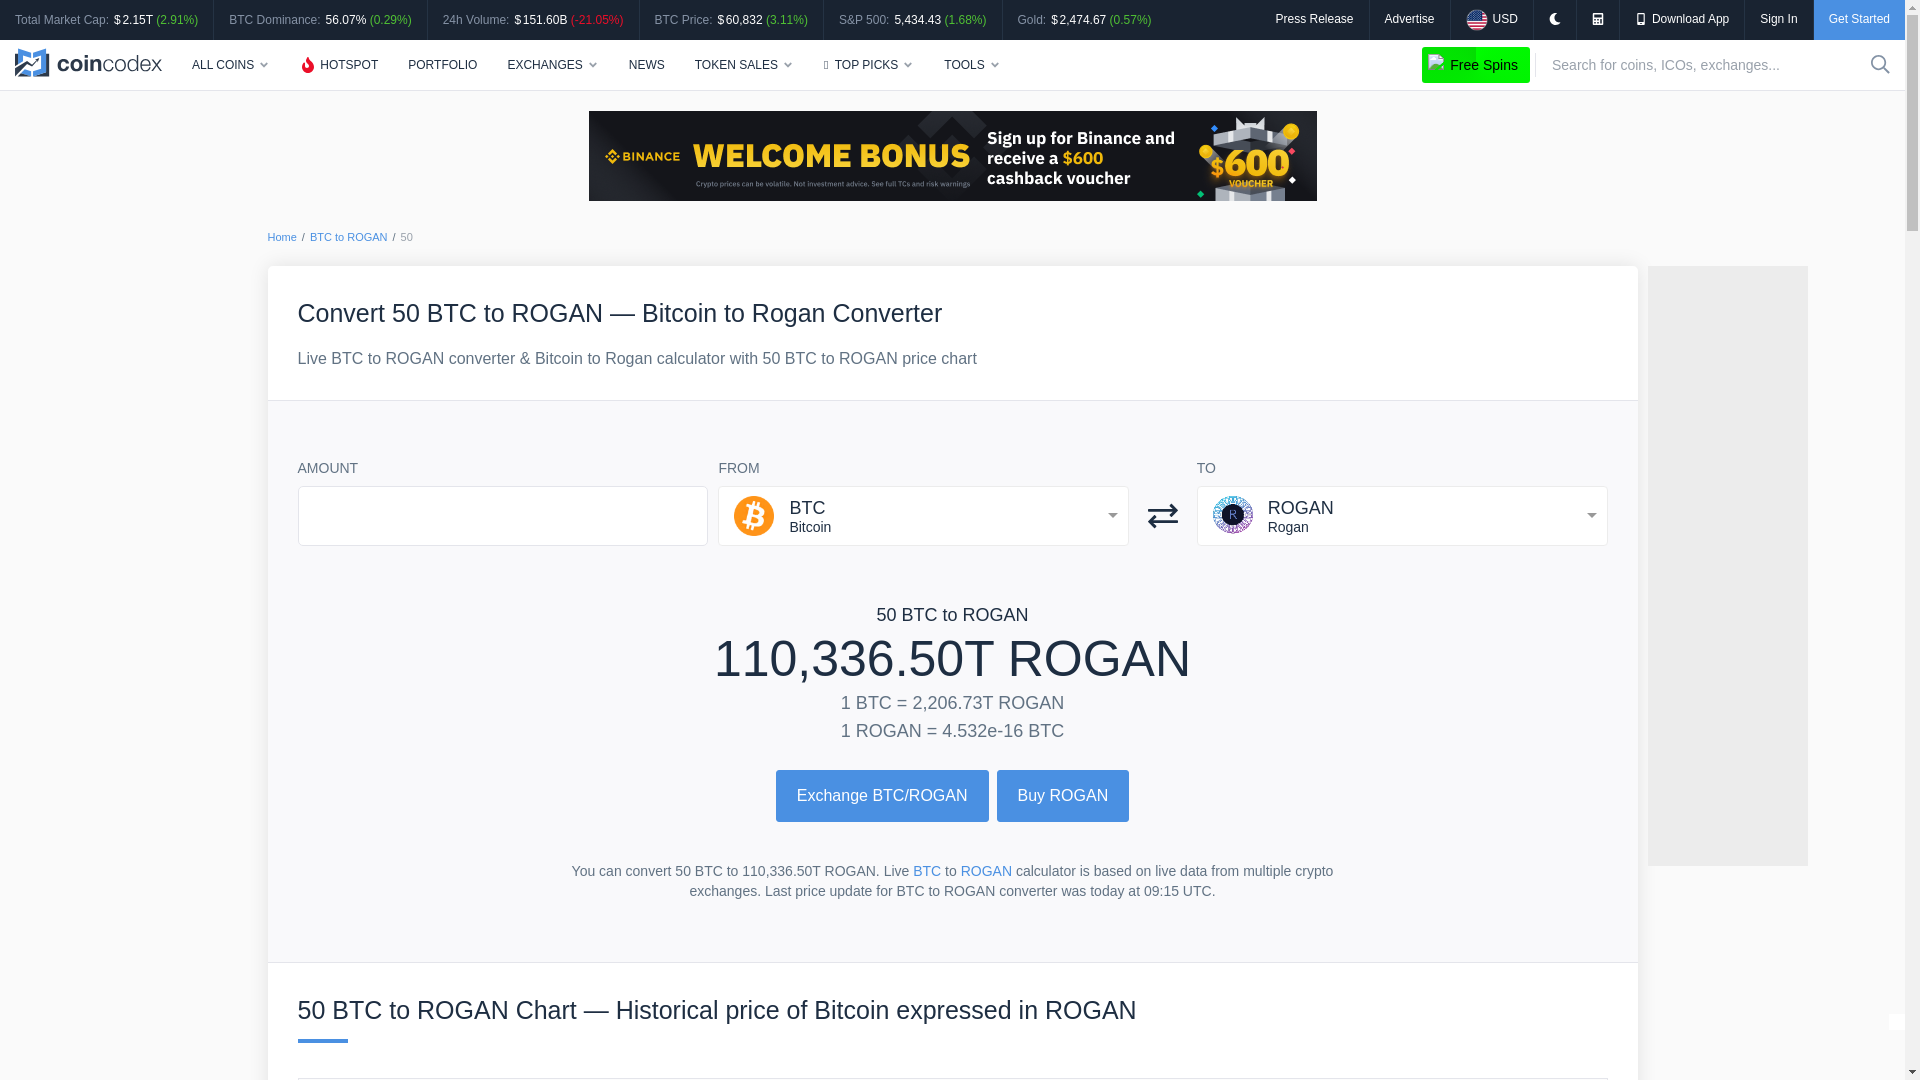  Describe the element at coordinates (1314, 18) in the screenshot. I see `Press Release` at that location.